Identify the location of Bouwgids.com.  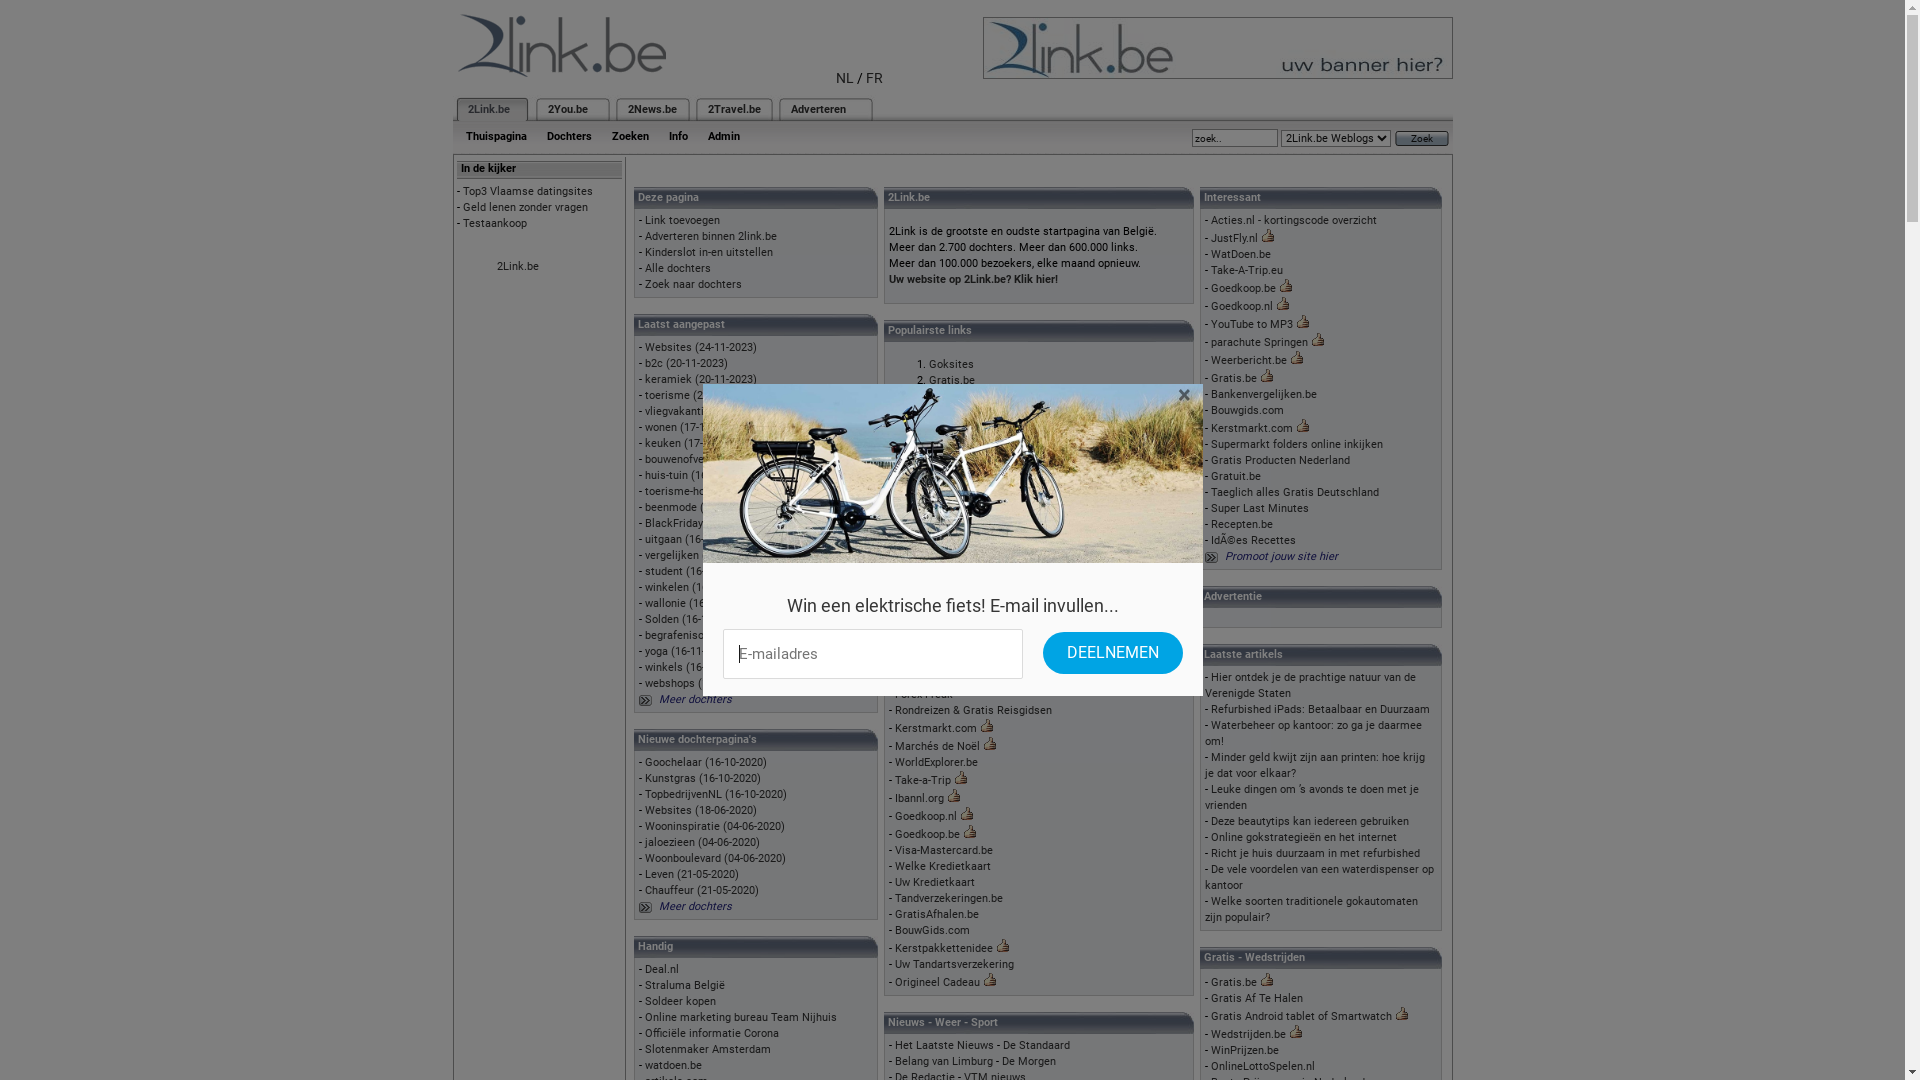
(1248, 410).